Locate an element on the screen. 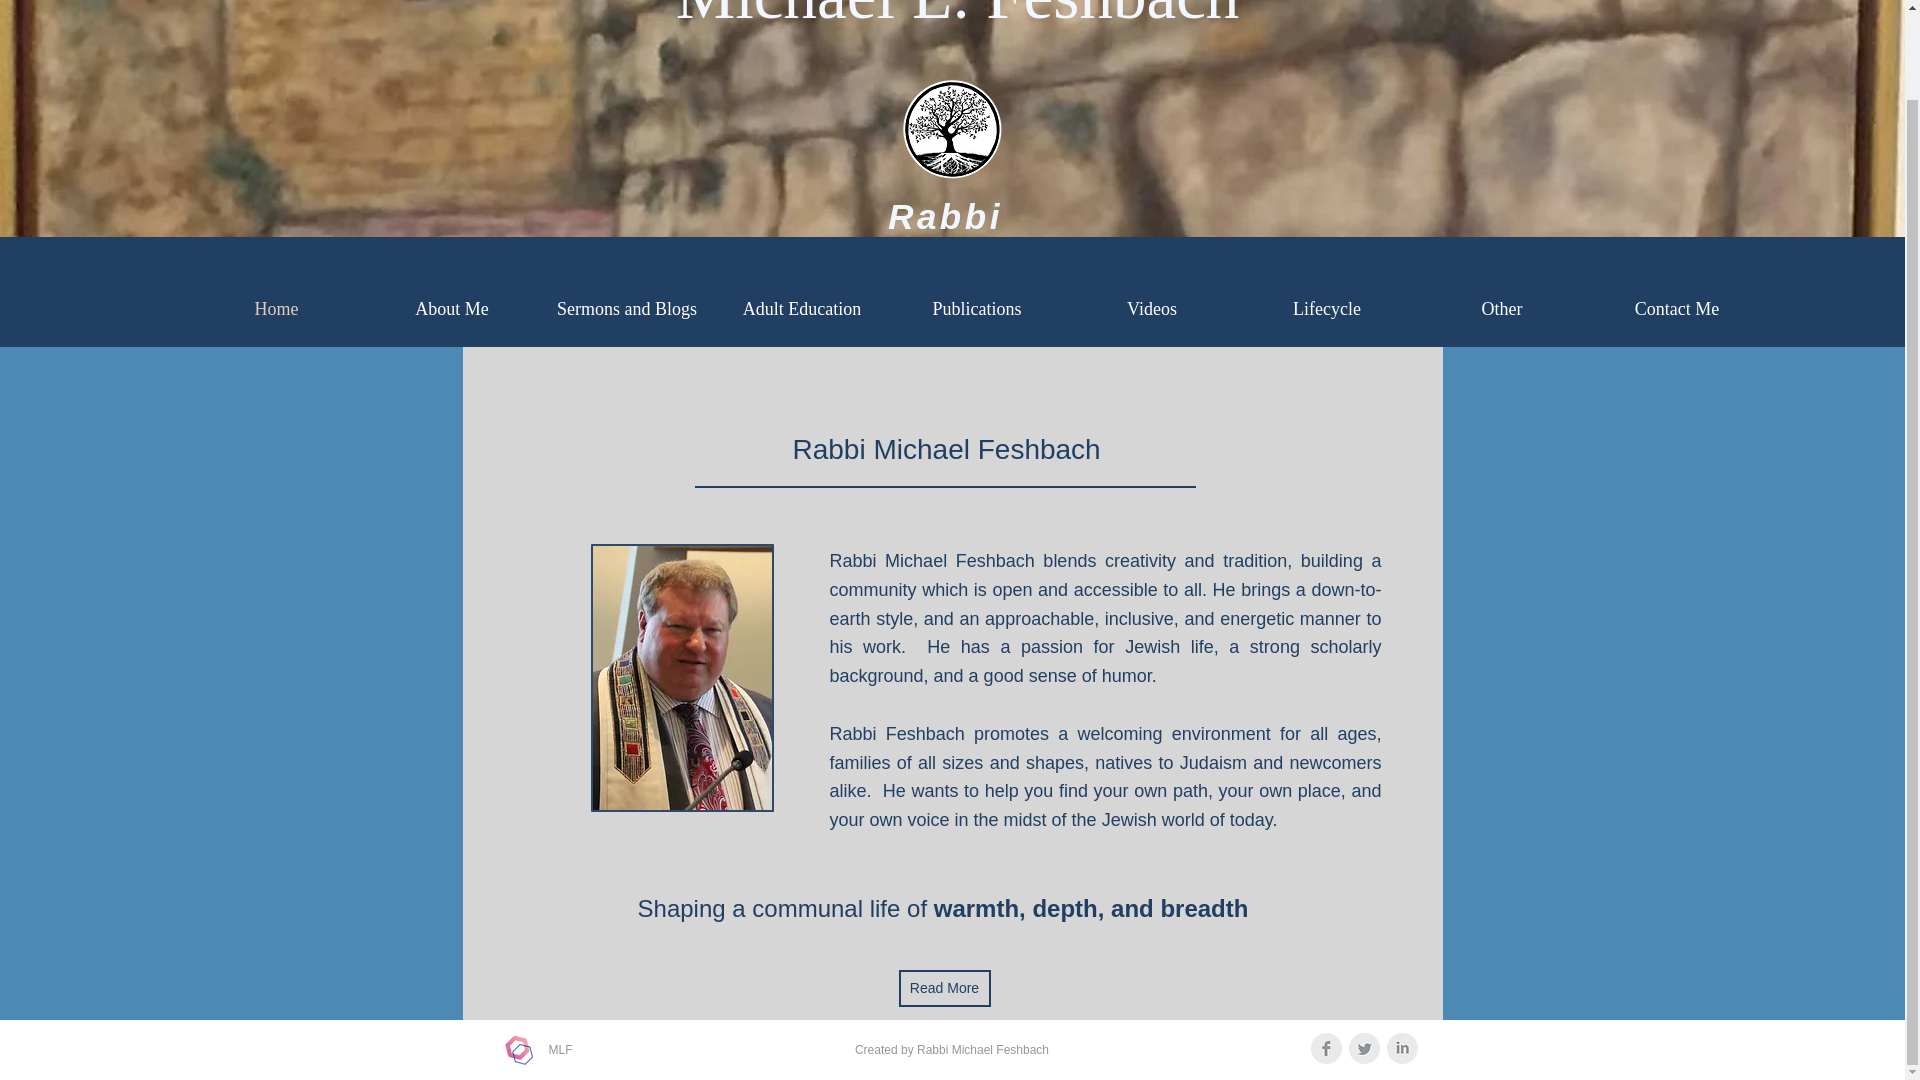 This screenshot has height=1080, width=1920. Publications is located at coordinates (978, 308).